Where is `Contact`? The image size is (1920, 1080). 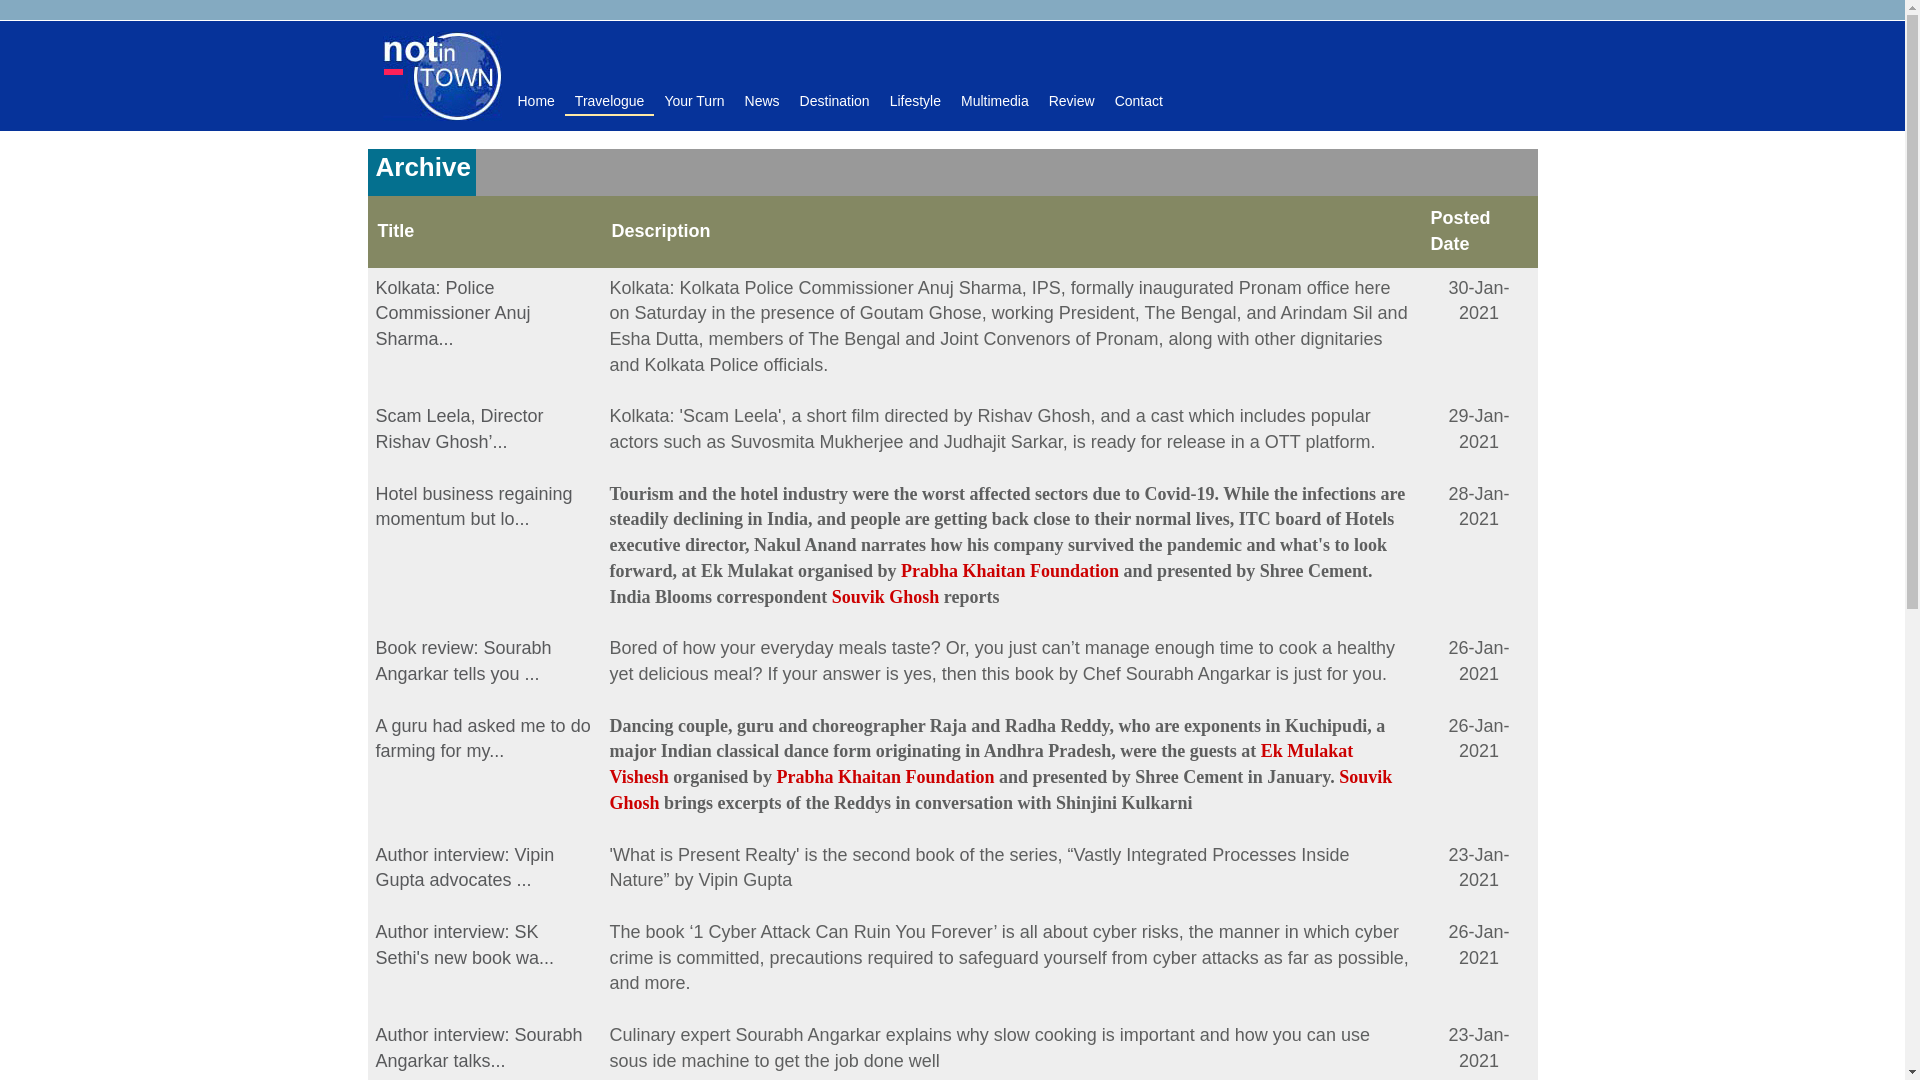 Contact is located at coordinates (1139, 101).